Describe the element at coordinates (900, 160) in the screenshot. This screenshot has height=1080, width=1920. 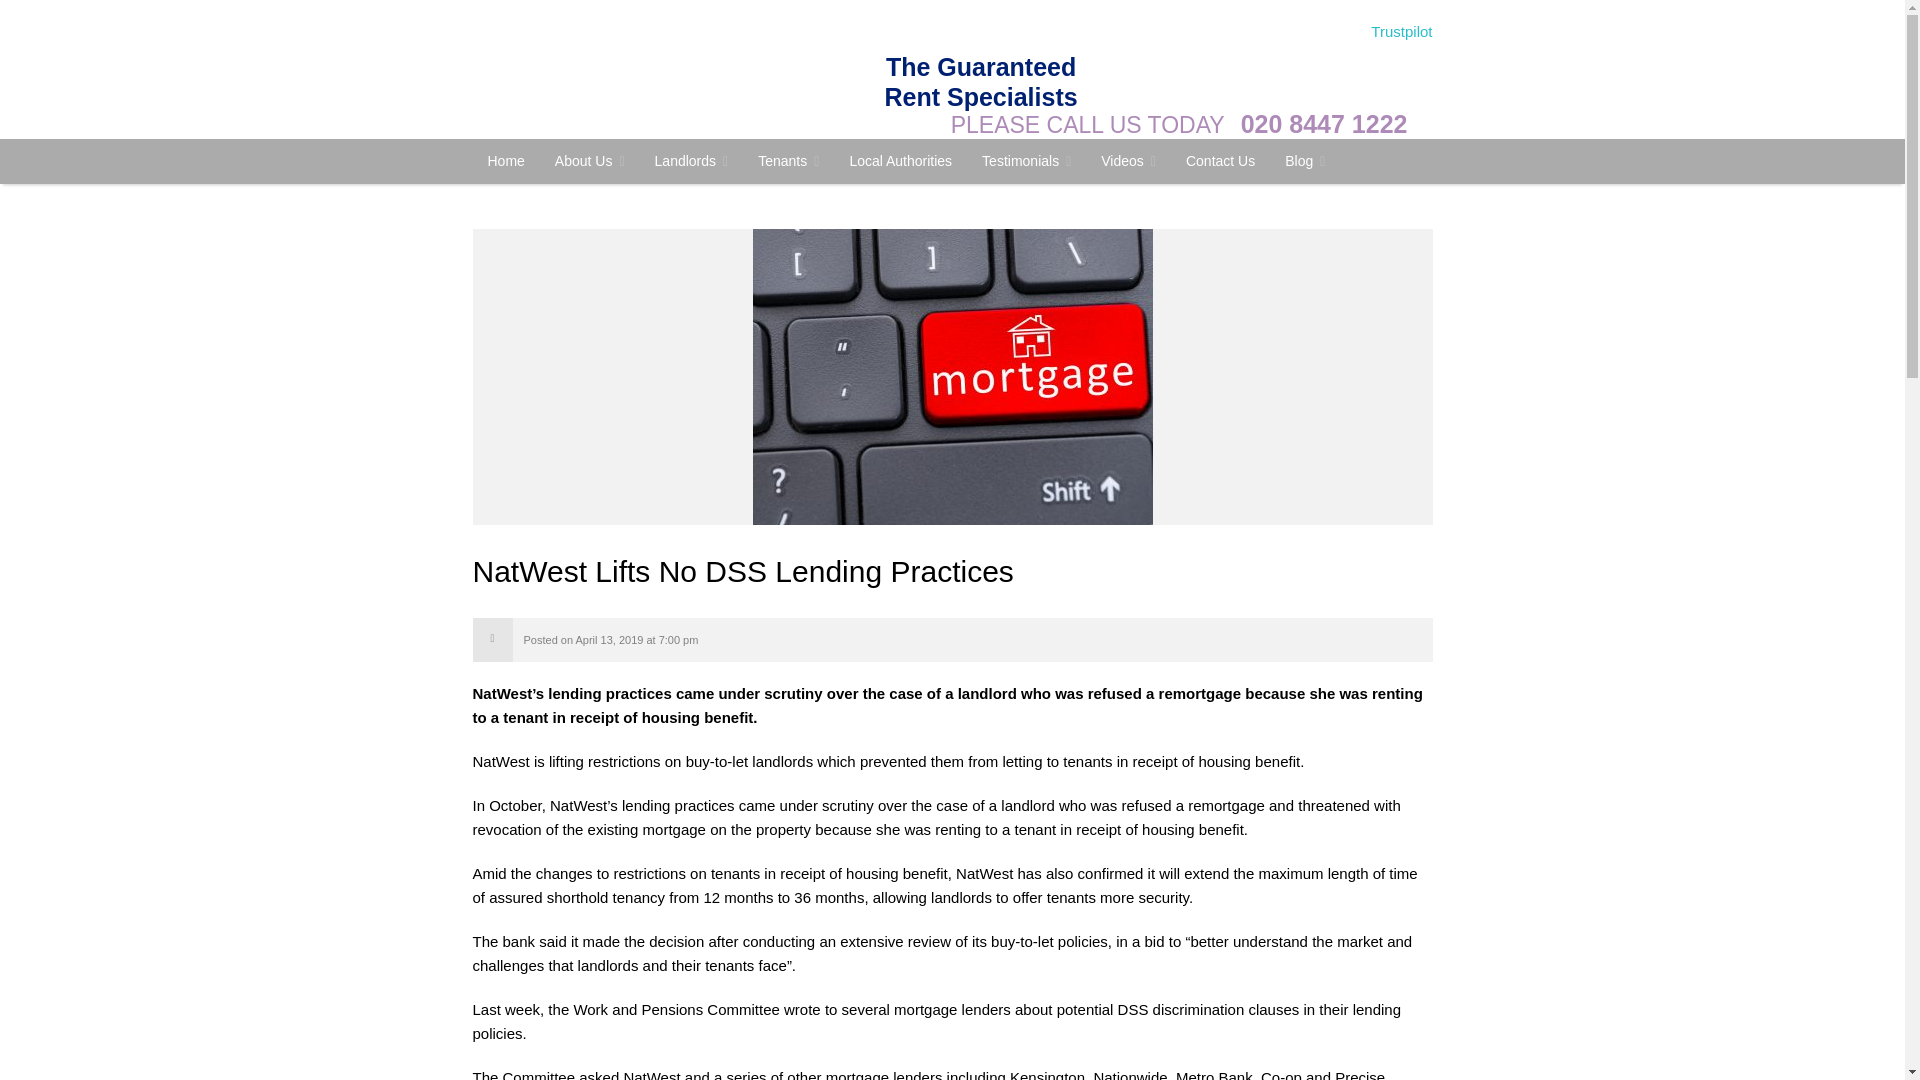
I see `Local Authorities` at that location.